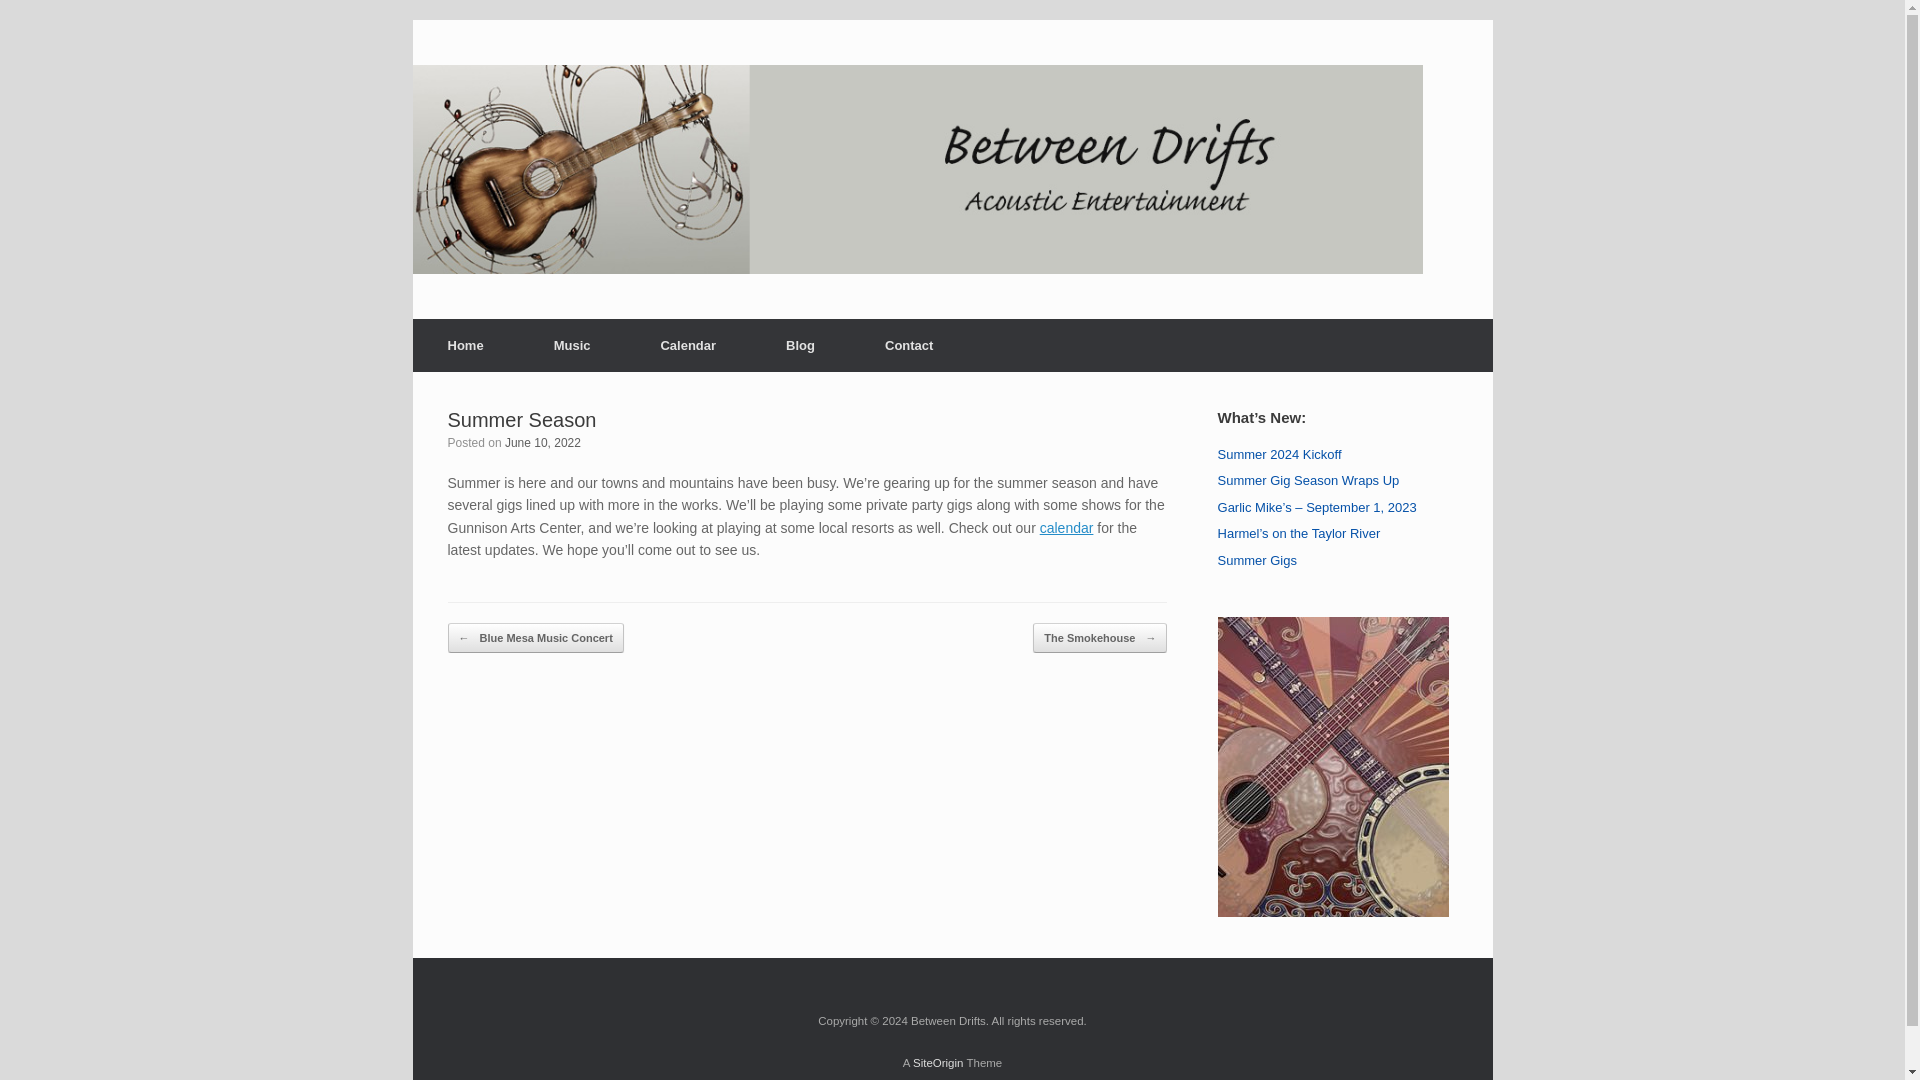  What do you see at coordinates (1257, 559) in the screenshot?
I see `Summer Gigs` at bounding box center [1257, 559].